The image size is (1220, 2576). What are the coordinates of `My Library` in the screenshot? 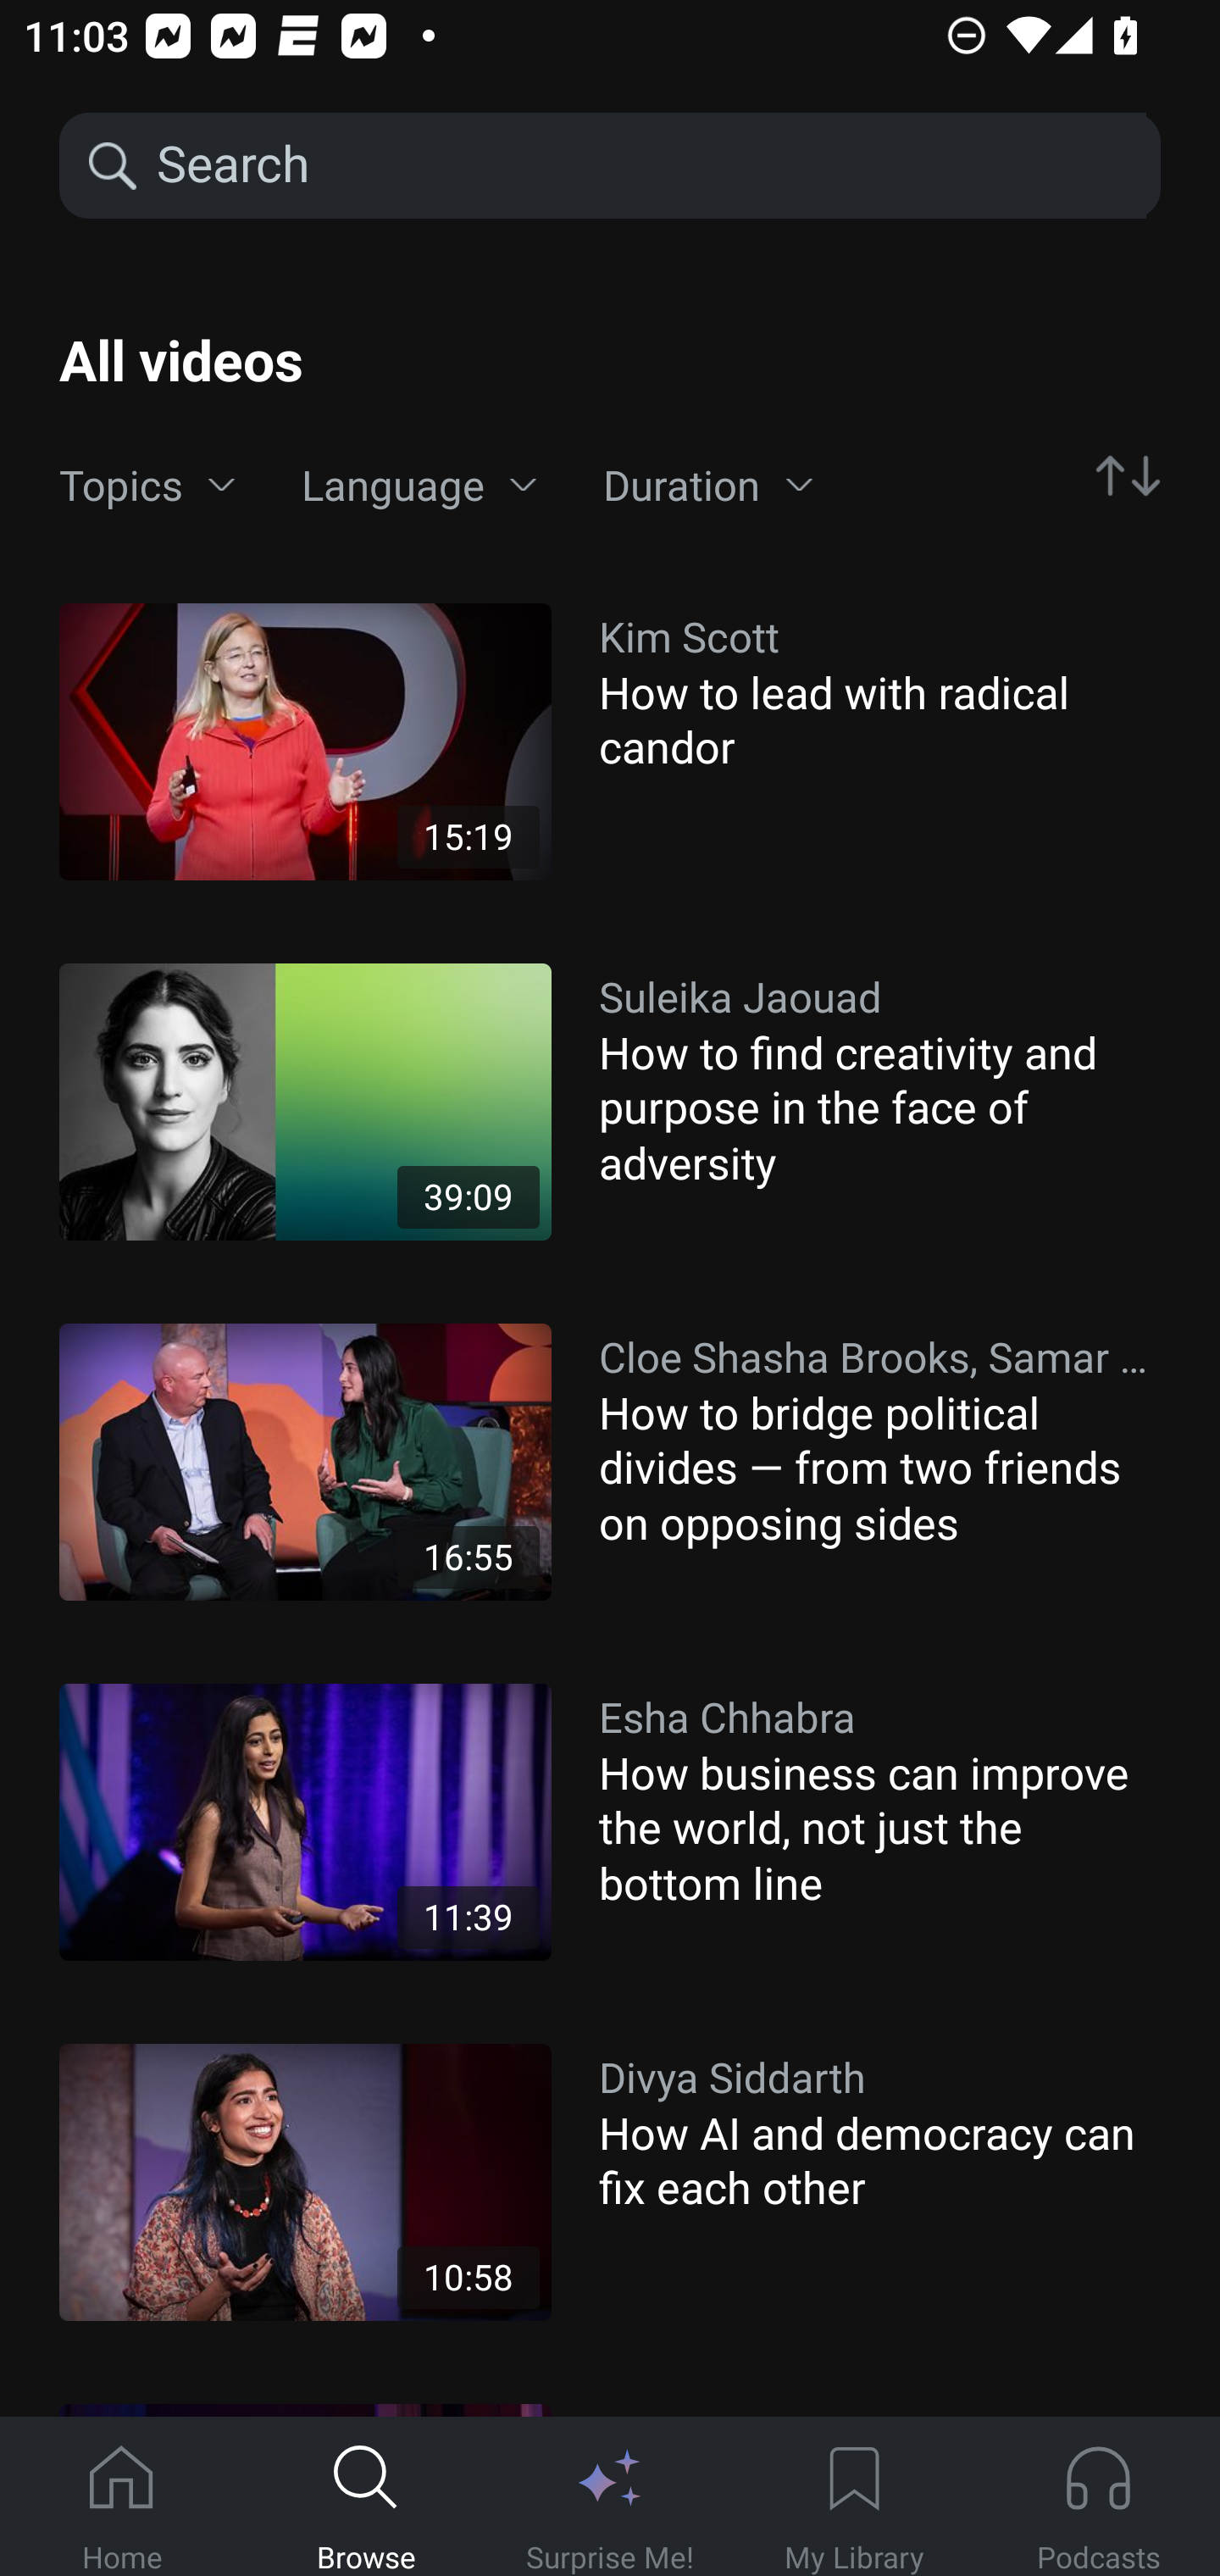 It's located at (854, 2497).